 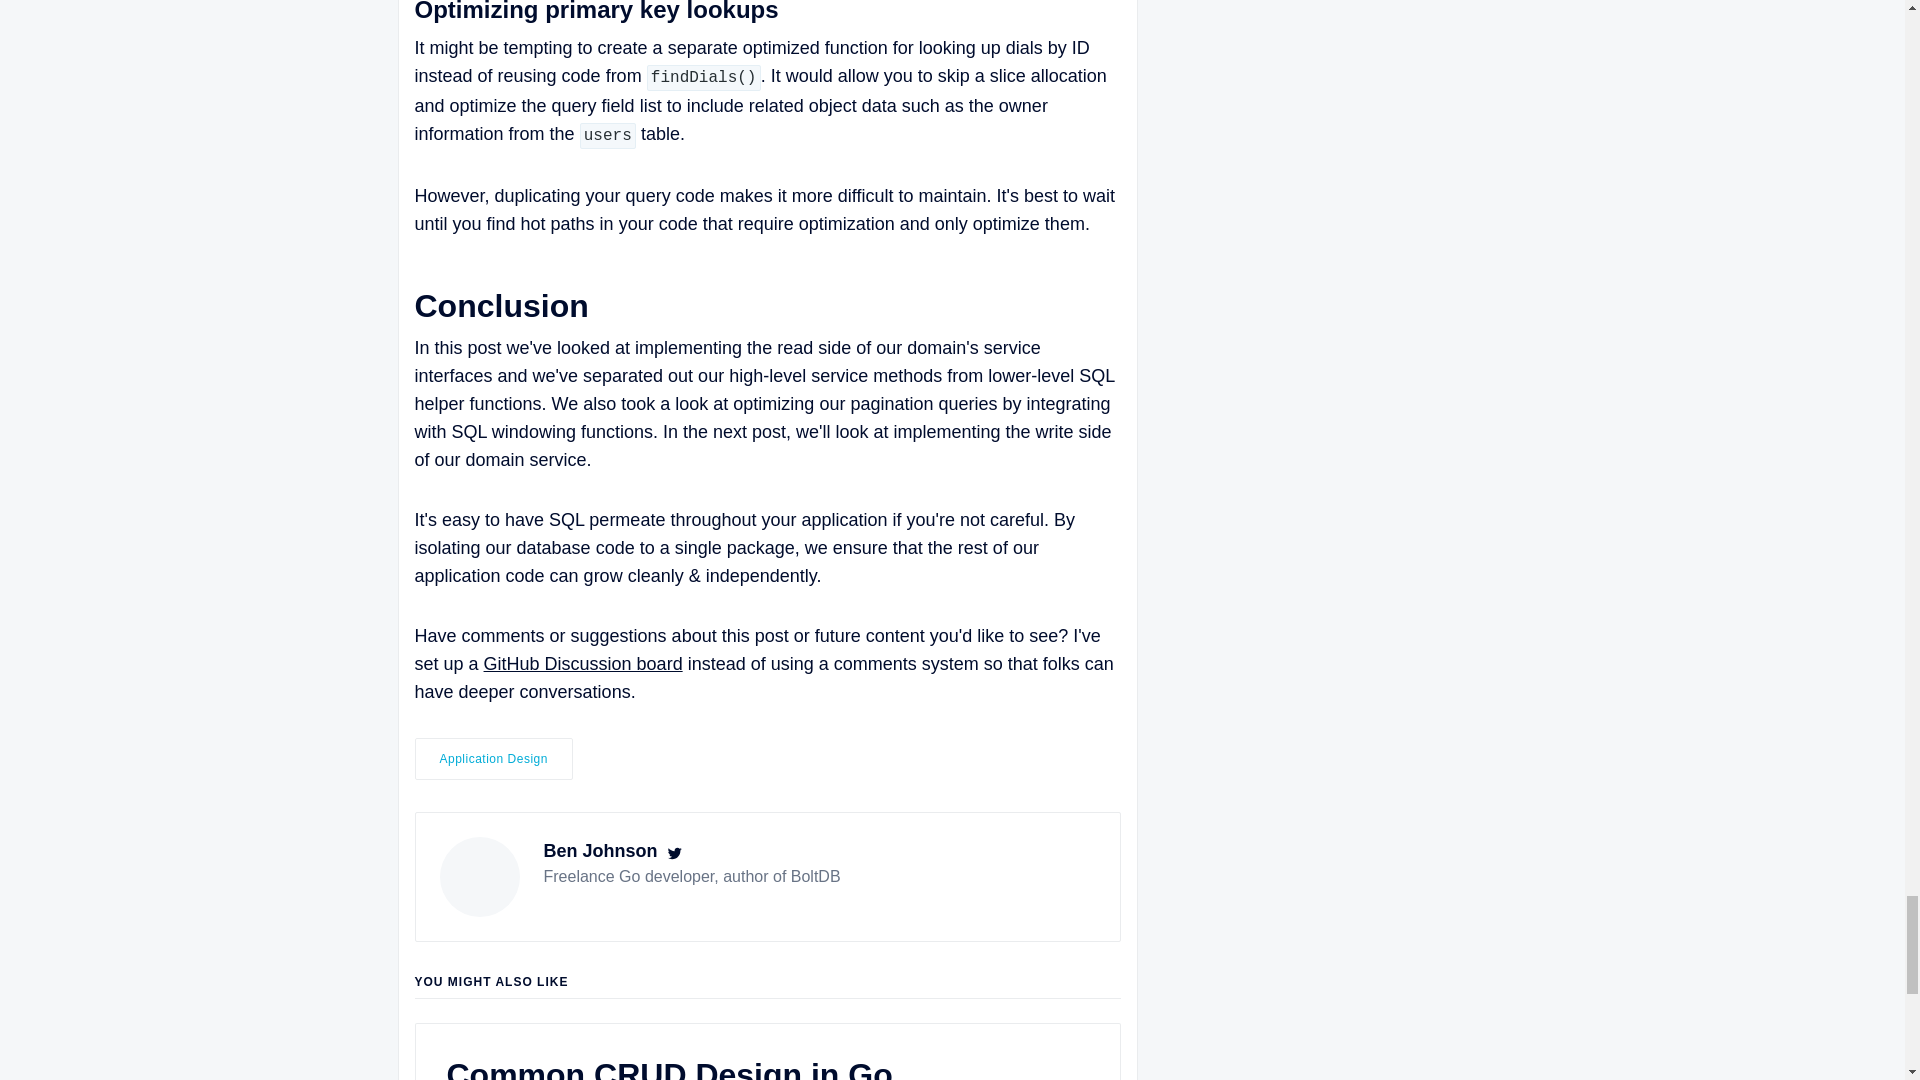 What do you see at coordinates (493, 758) in the screenshot?
I see `Application Design` at bounding box center [493, 758].